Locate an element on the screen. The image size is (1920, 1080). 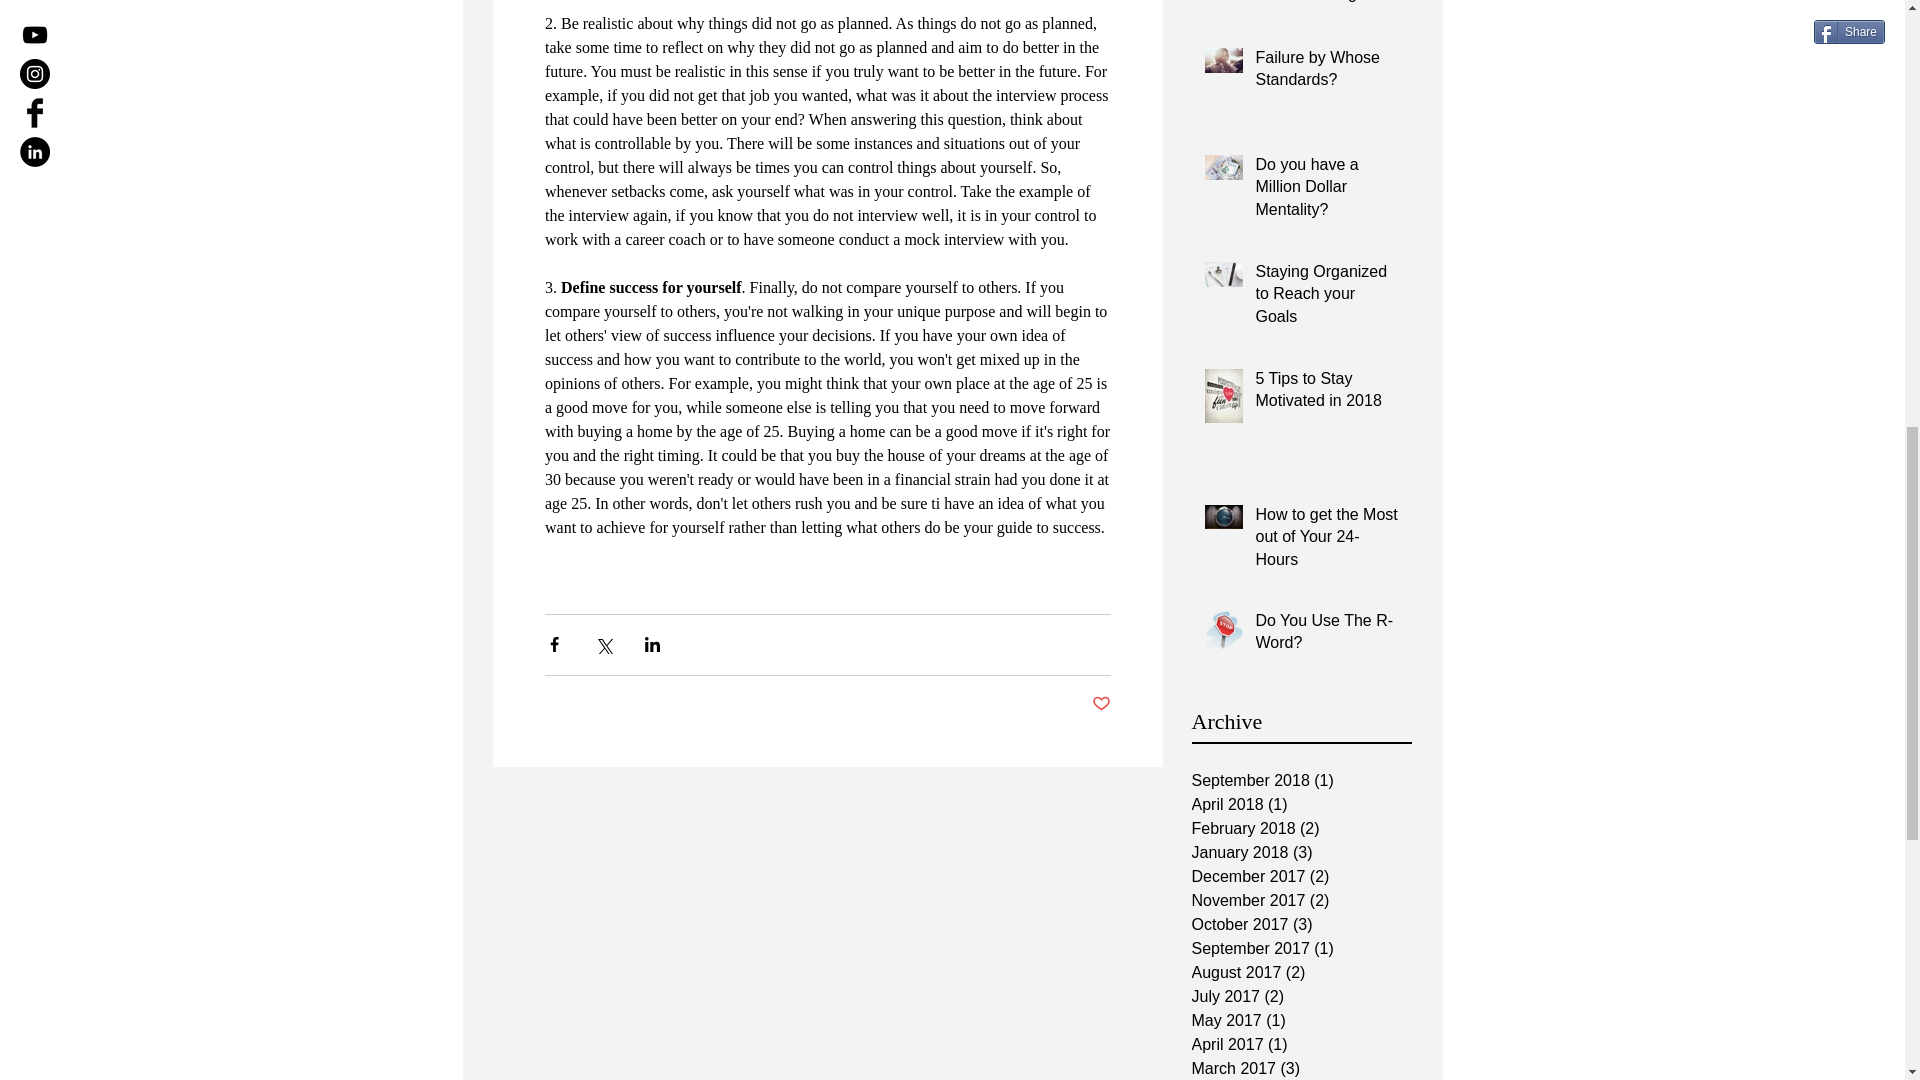
Failure by Whose Standards? is located at coordinates (1327, 74).